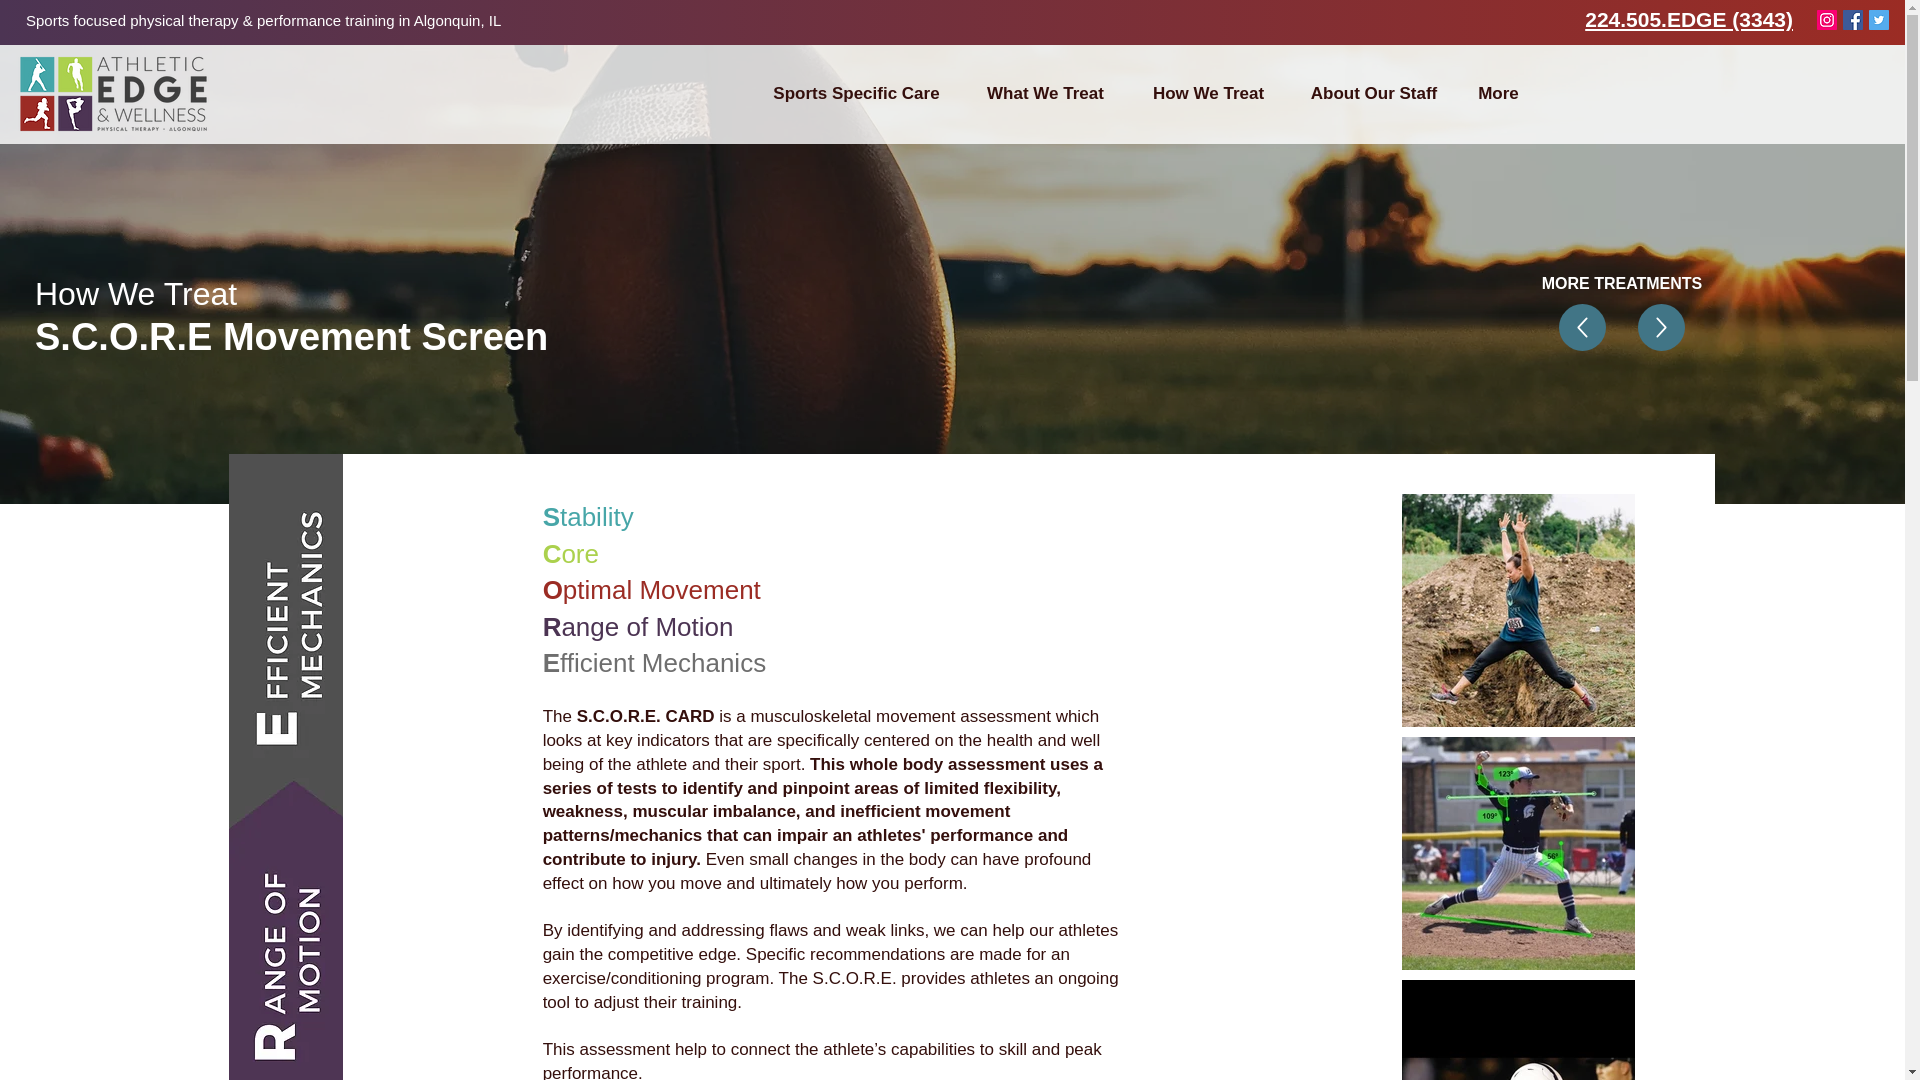  Describe the element at coordinates (856, 94) in the screenshot. I see `Sports Specific Care` at that location.